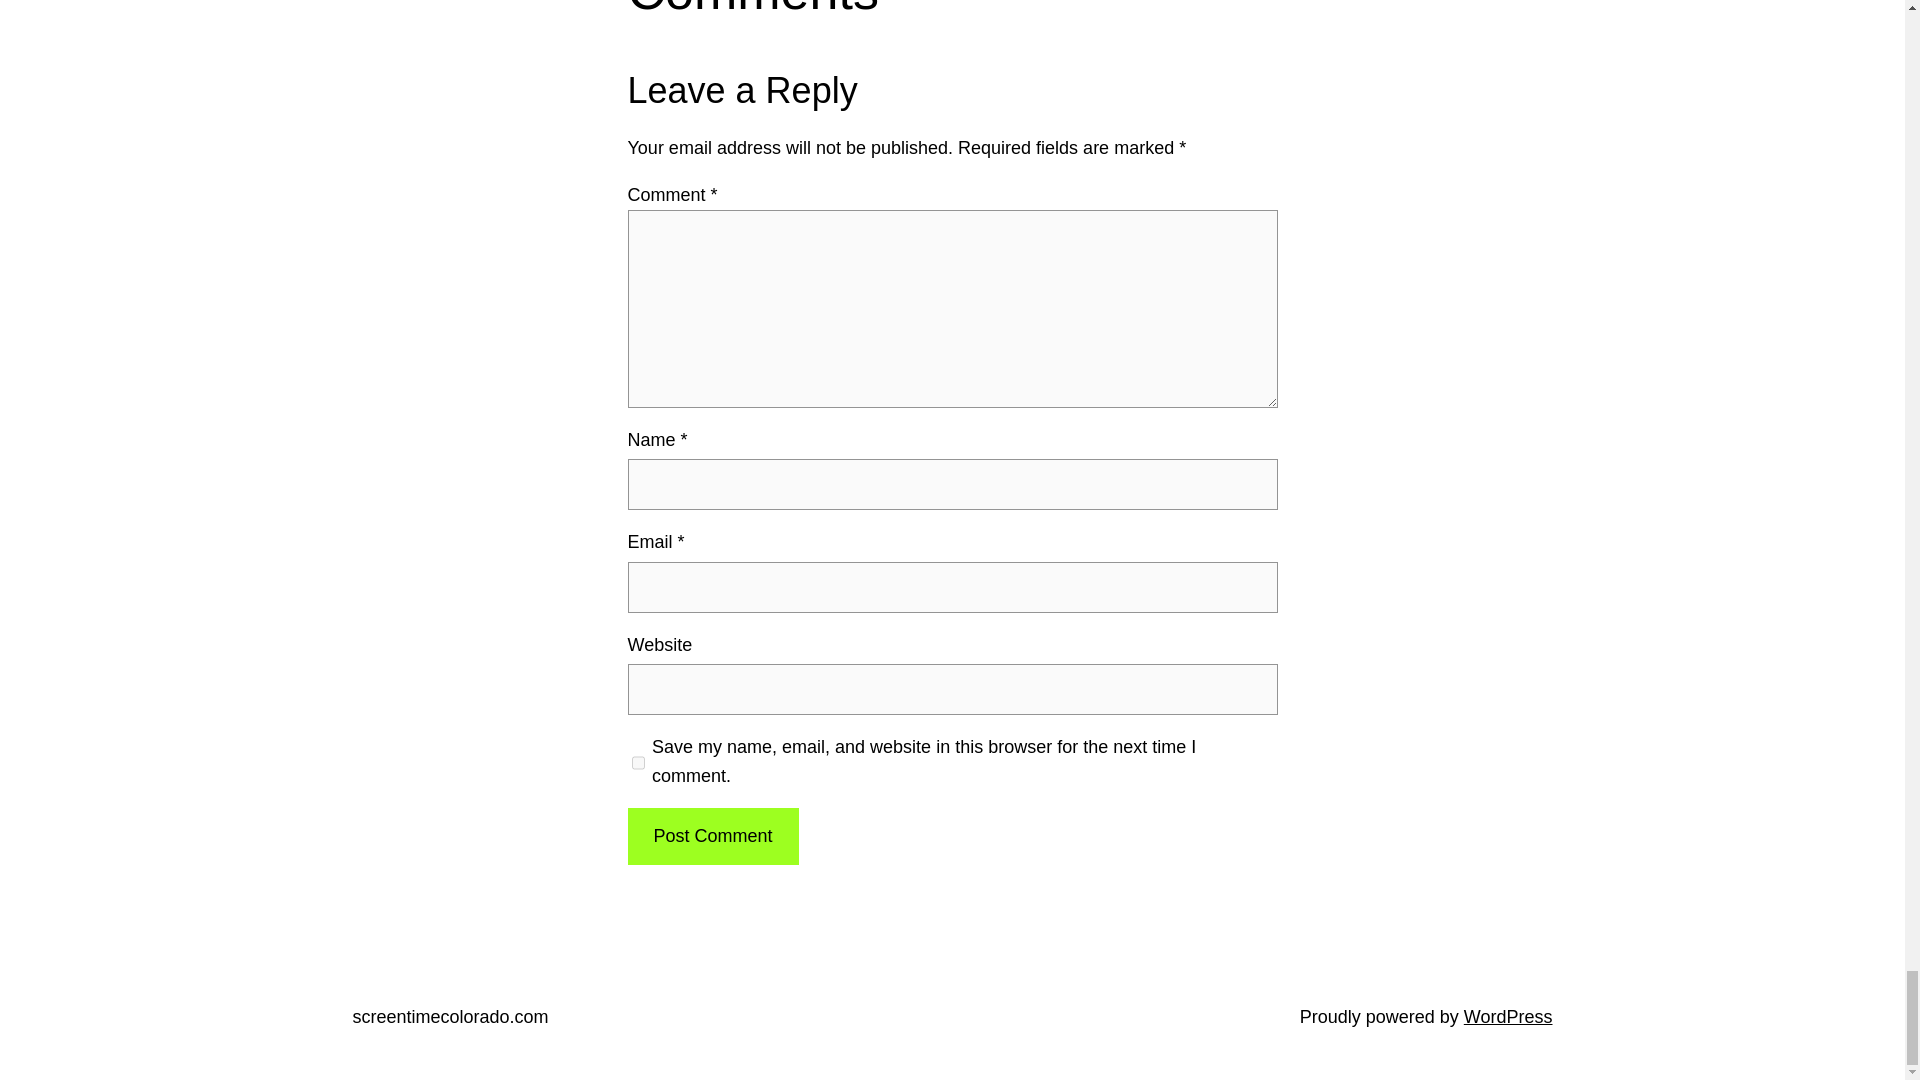 This screenshot has height=1080, width=1920. What do you see at coordinates (712, 836) in the screenshot?
I see `Post Comment` at bounding box center [712, 836].